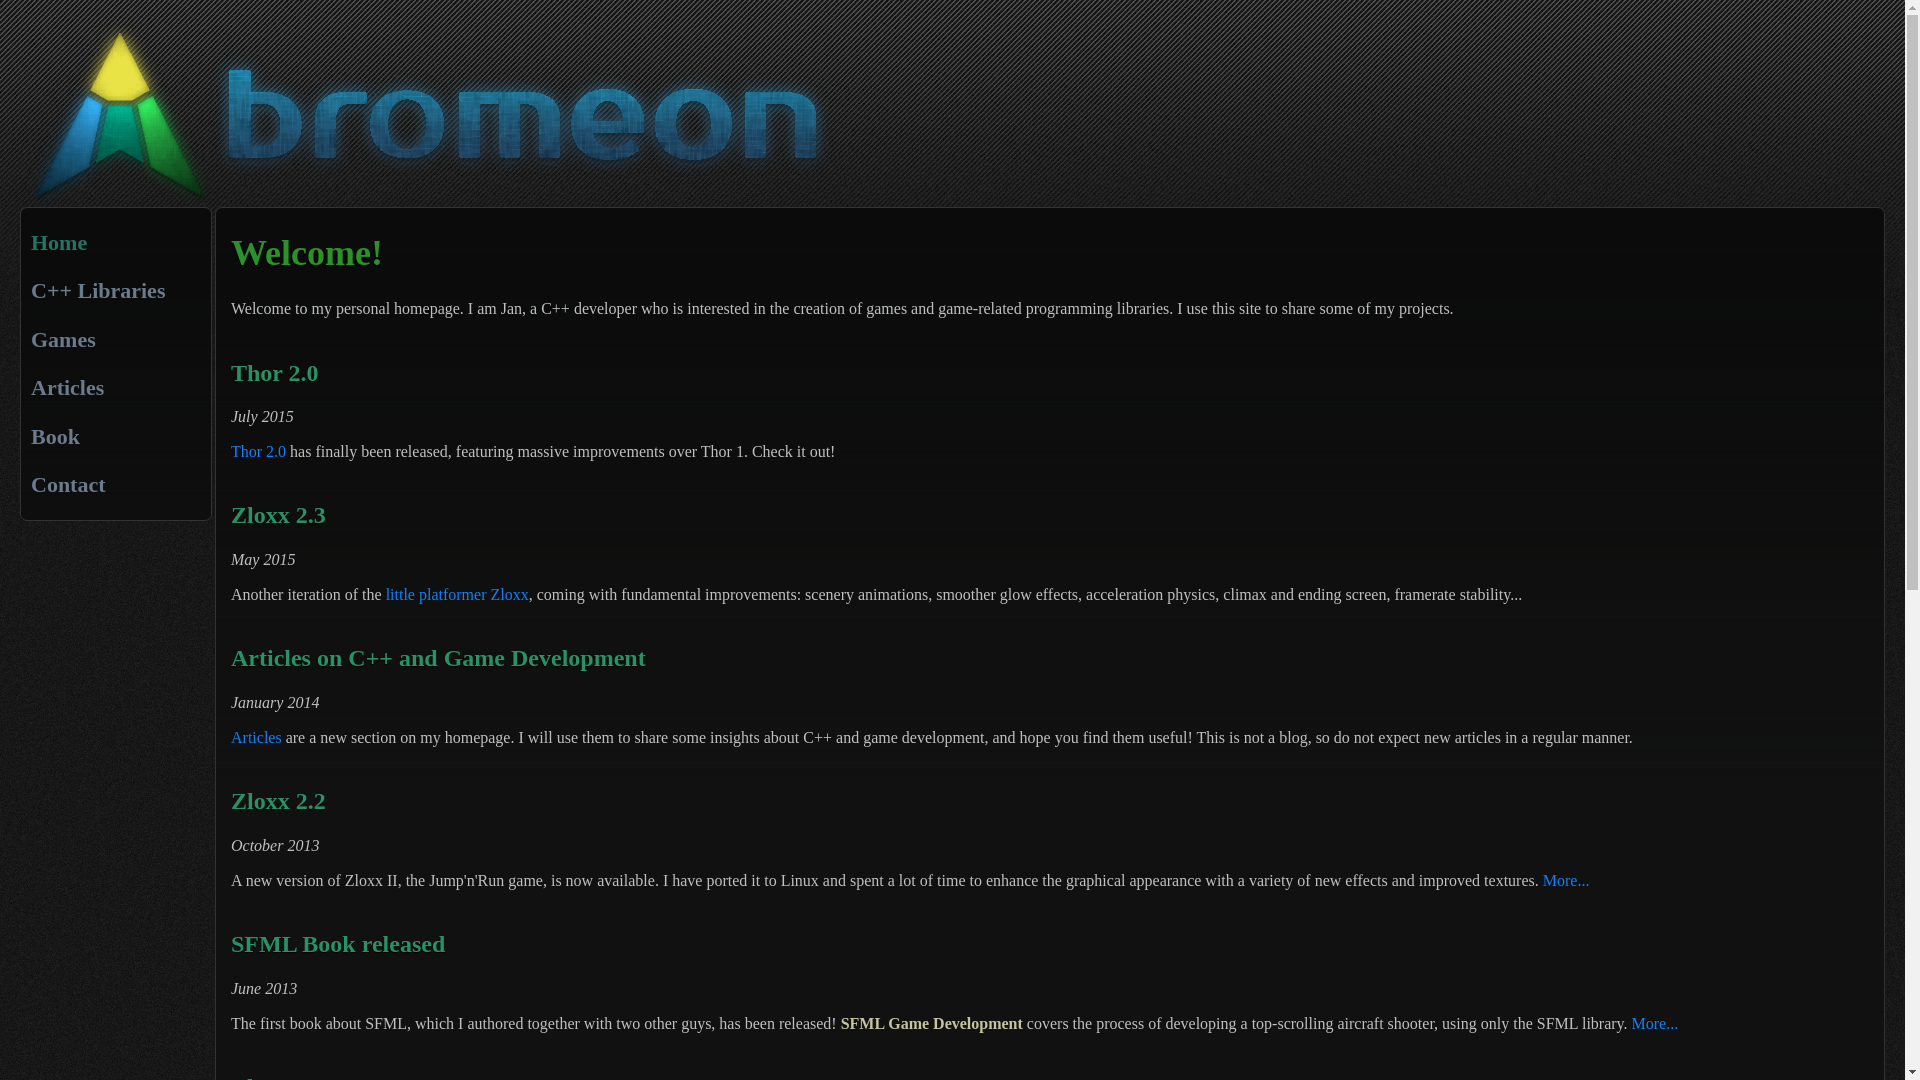  I want to click on C++ Libraries, so click(98, 290).